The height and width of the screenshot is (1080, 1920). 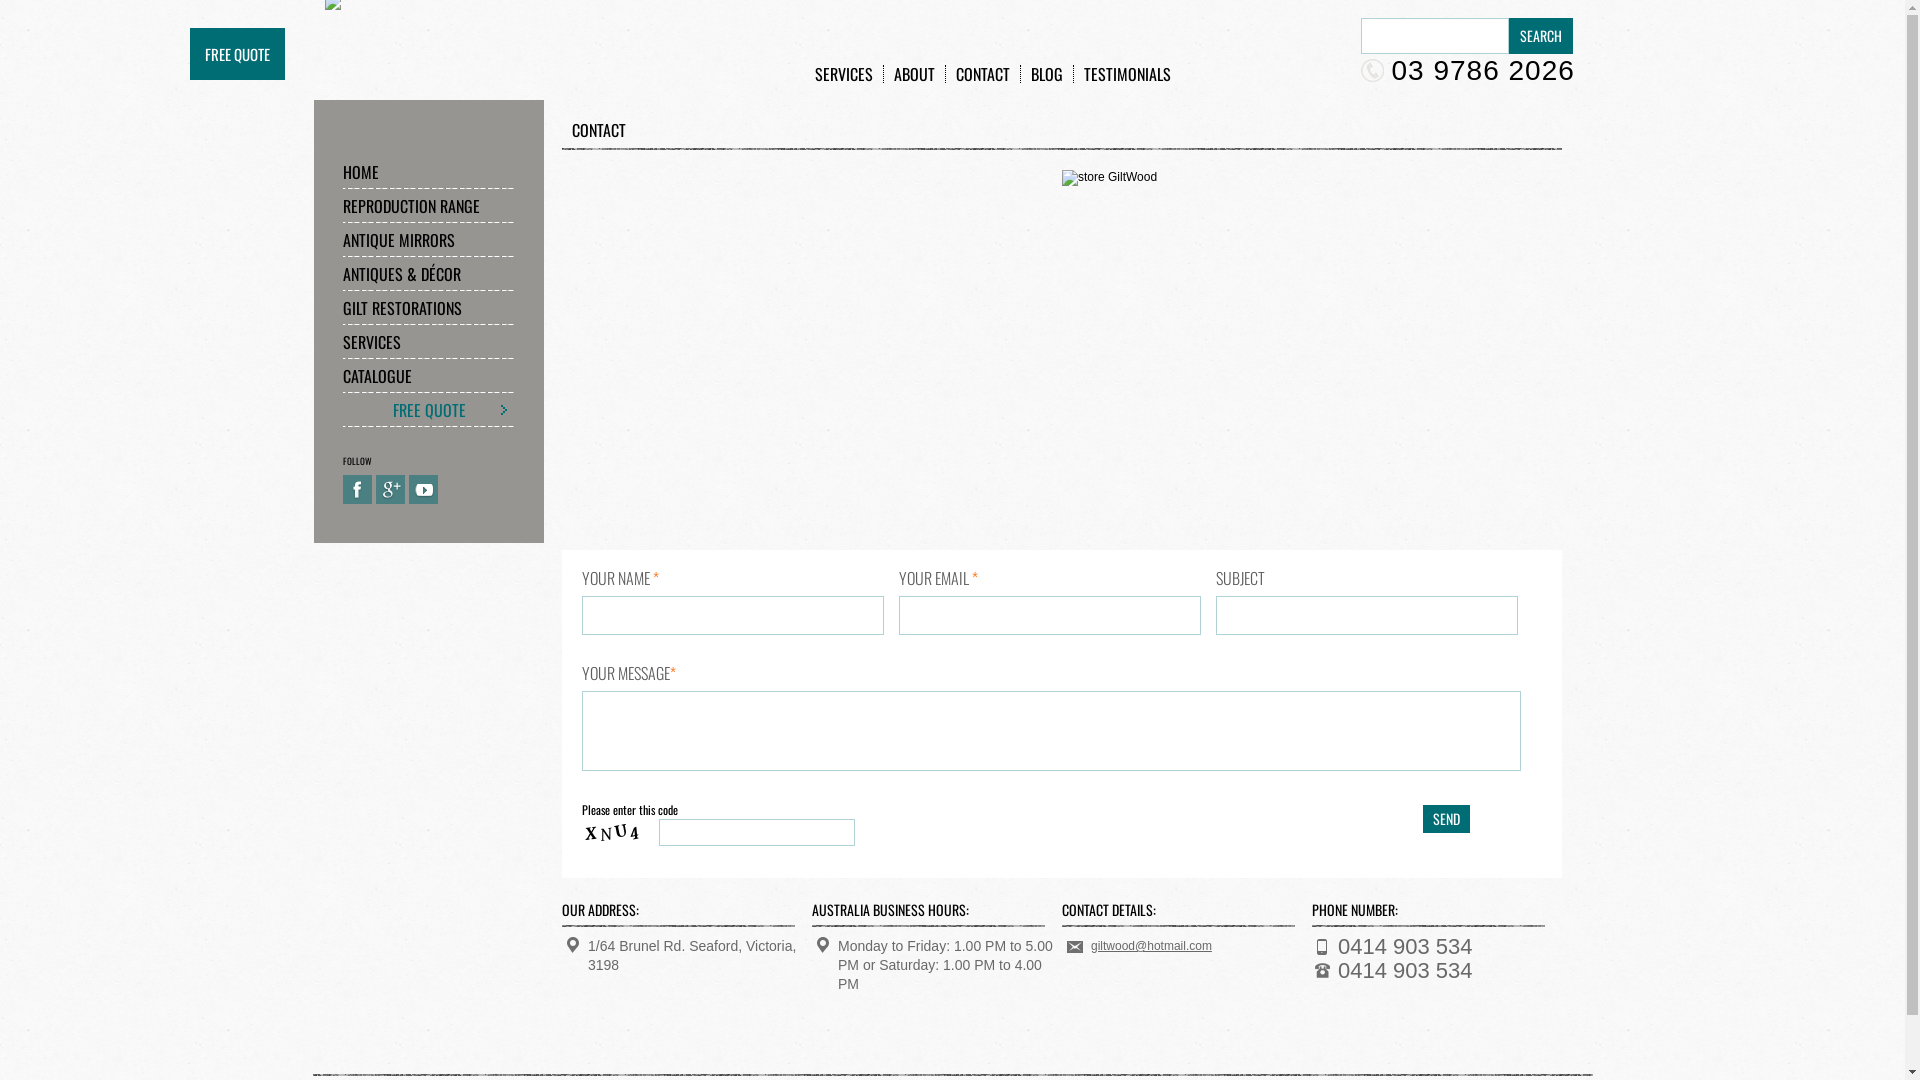 What do you see at coordinates (390, 490) in the screenshot?
I see `Google+` at bounding box center [390, 490].